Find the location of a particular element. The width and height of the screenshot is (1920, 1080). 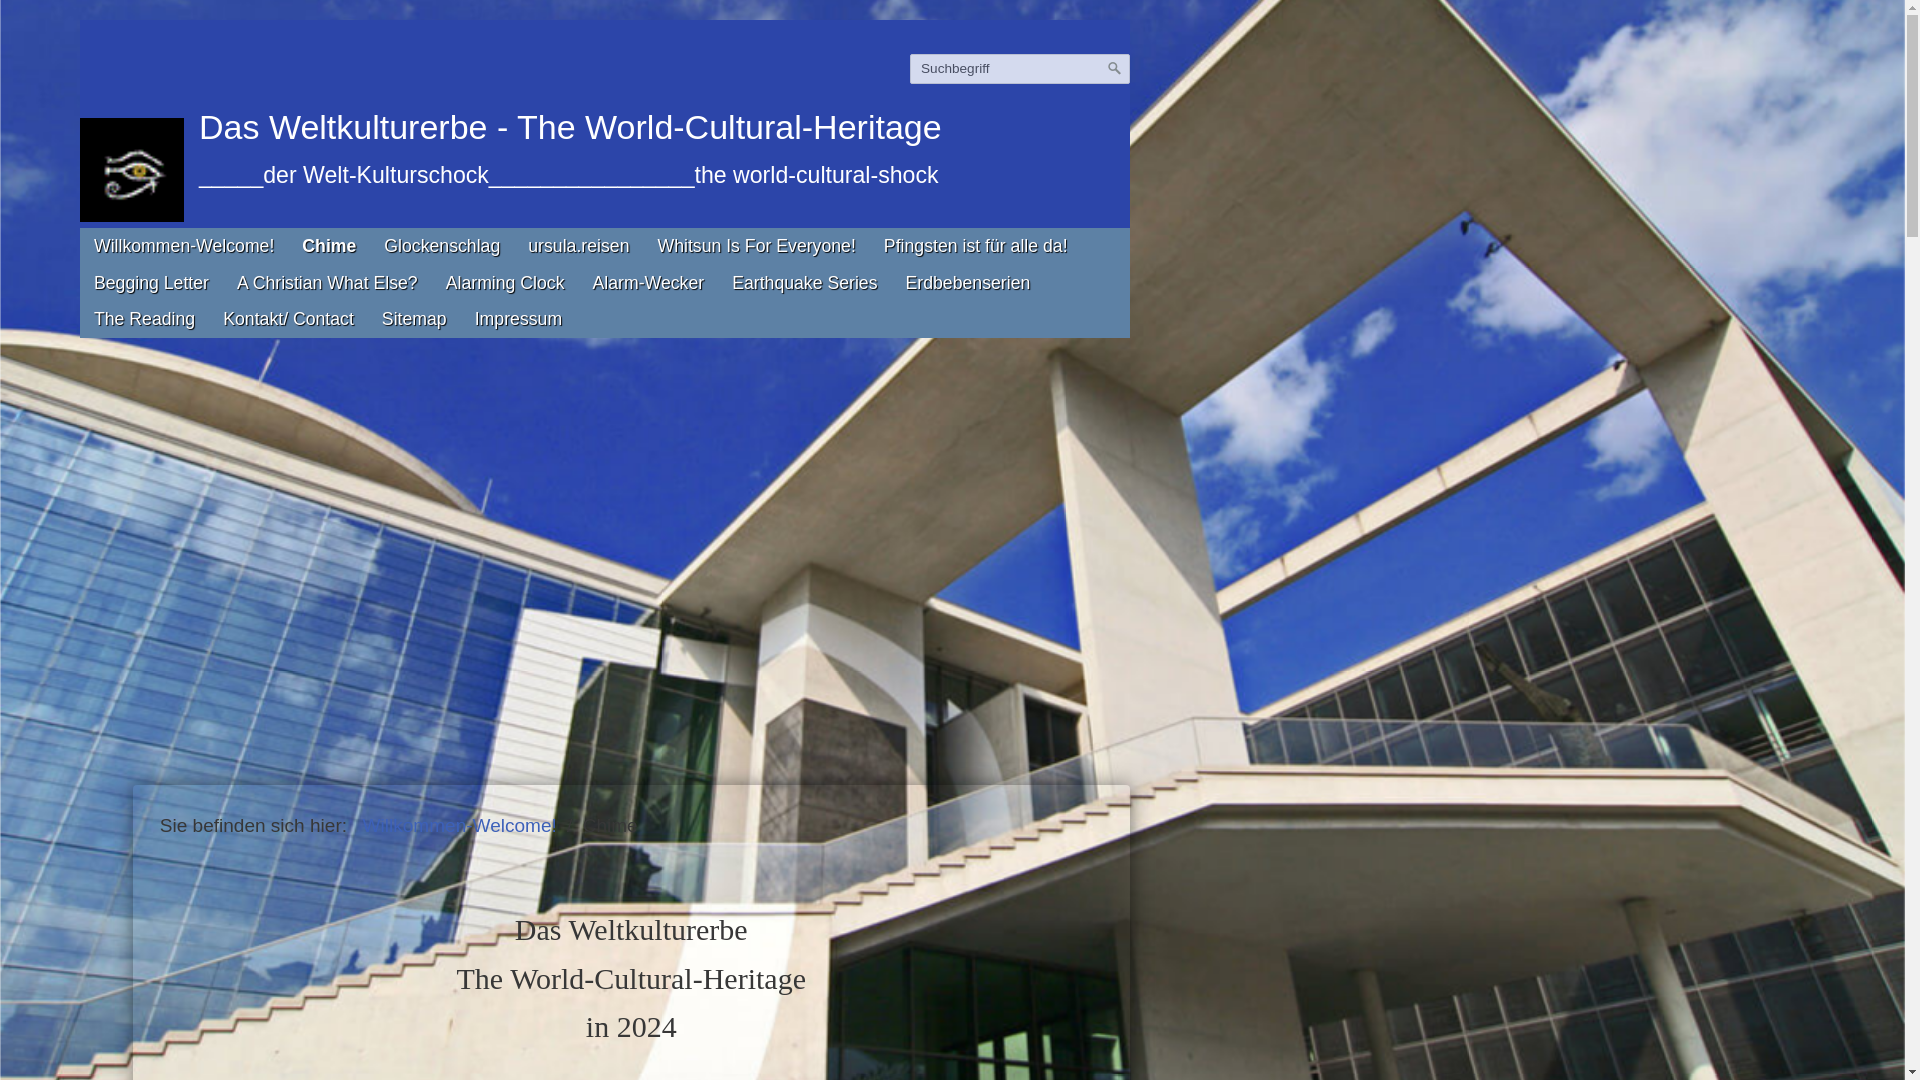

Sitemap is located at coordinates (414, 320).